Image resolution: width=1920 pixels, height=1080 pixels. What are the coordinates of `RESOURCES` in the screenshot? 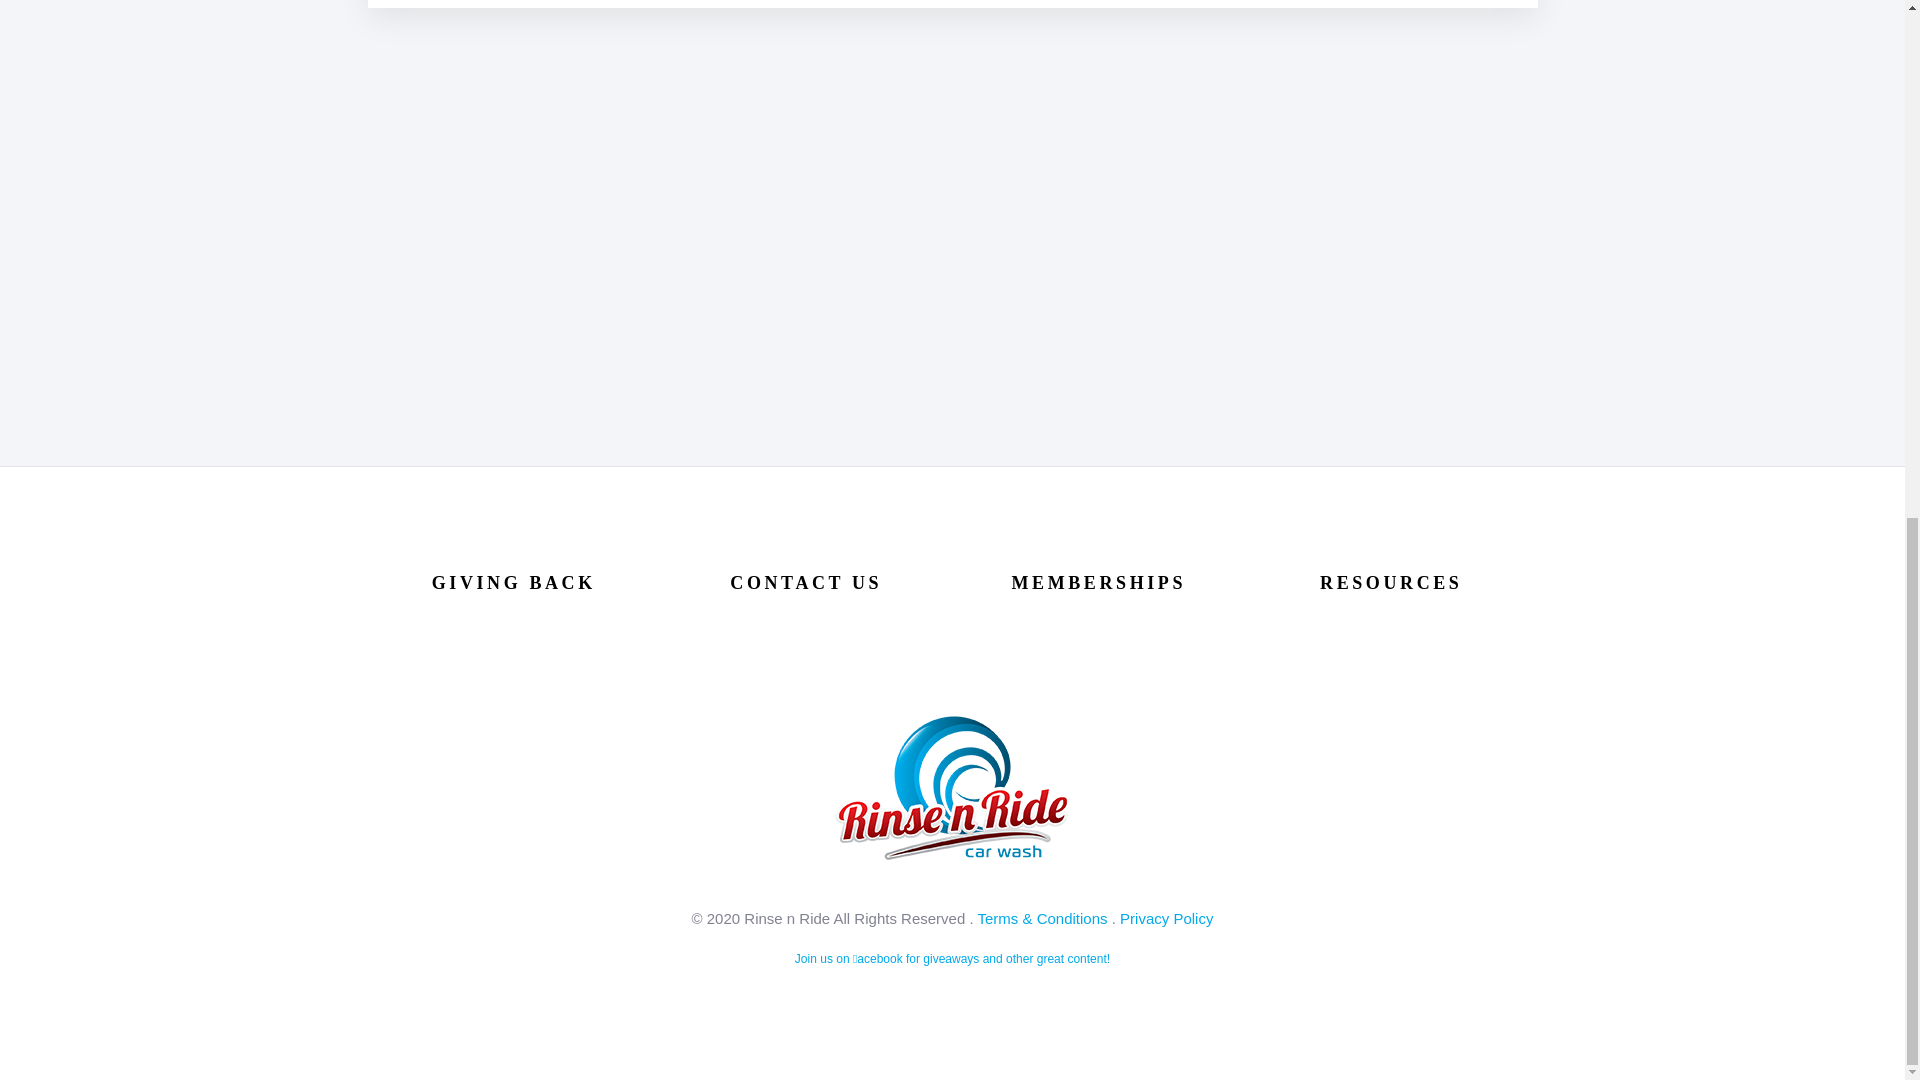 It's located at (1390, 582).